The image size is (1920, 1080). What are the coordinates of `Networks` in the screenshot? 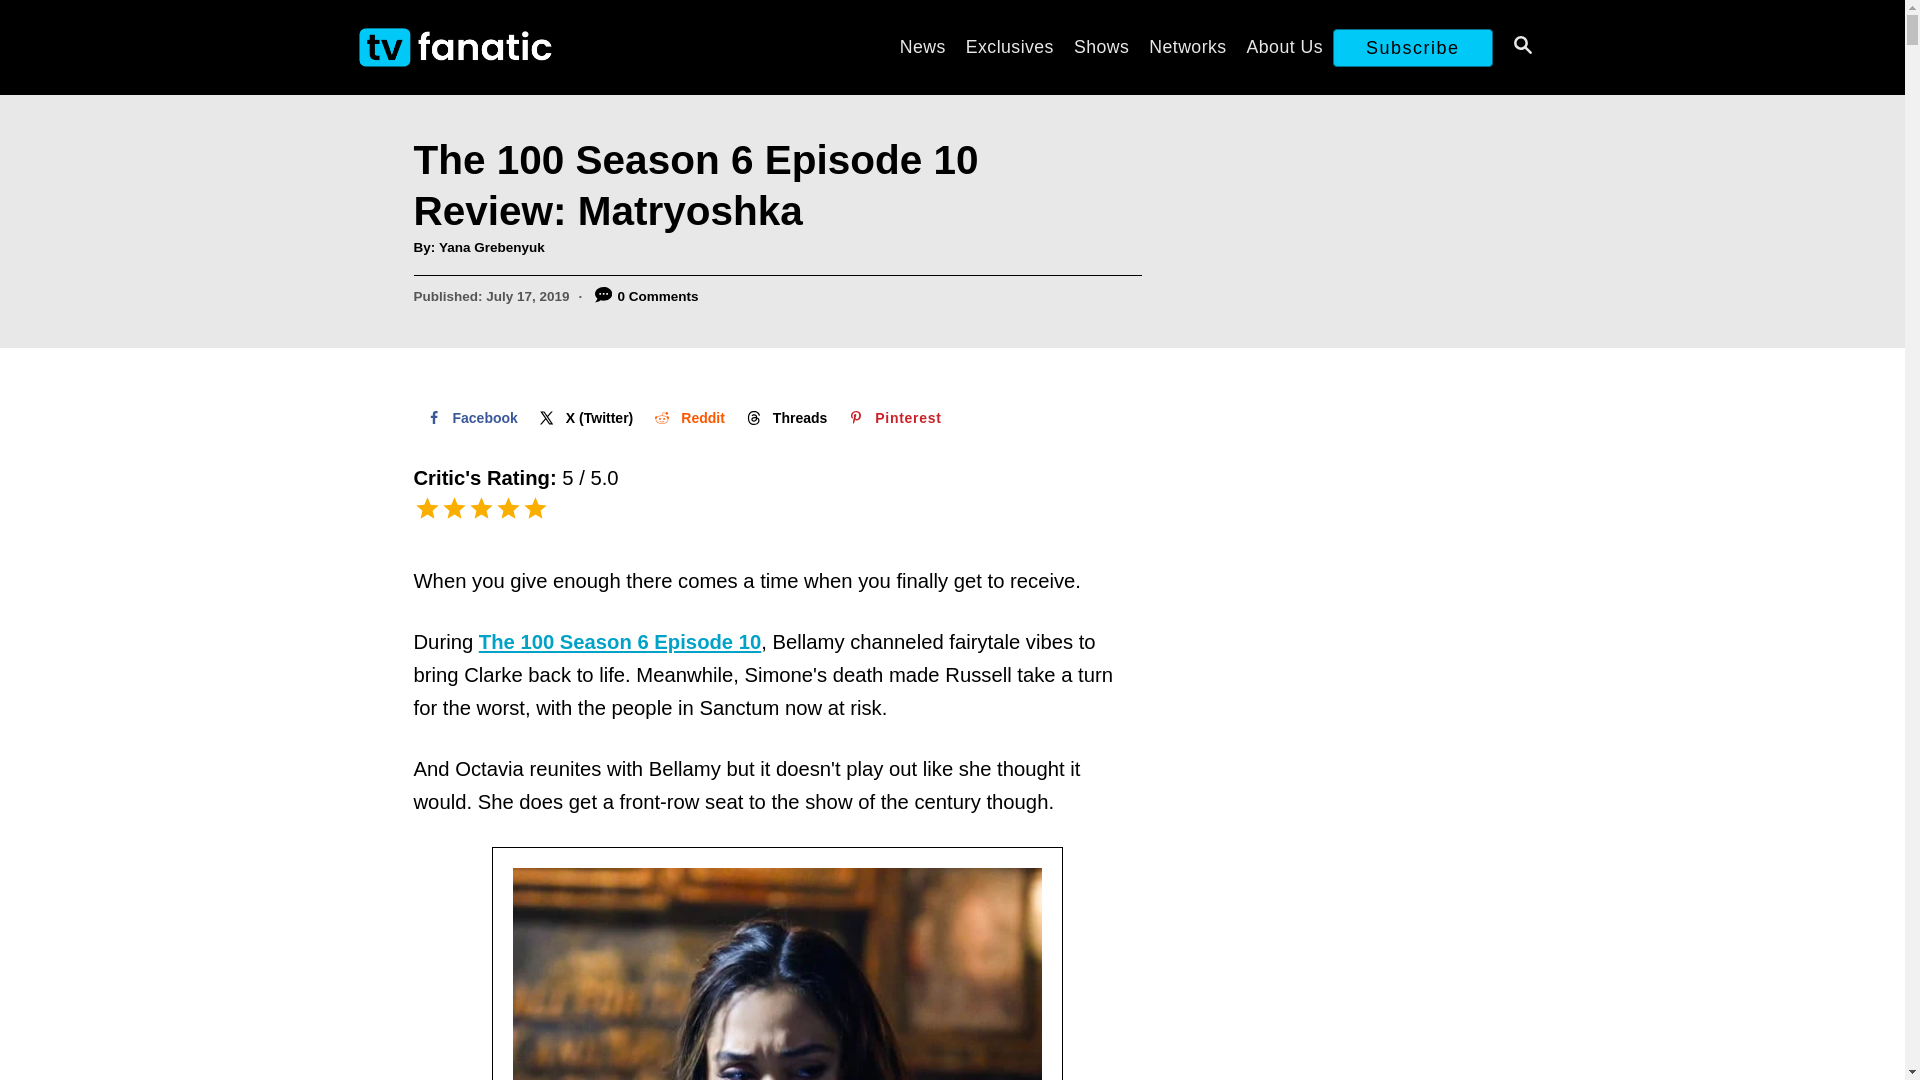 It's located at (1187, 46).